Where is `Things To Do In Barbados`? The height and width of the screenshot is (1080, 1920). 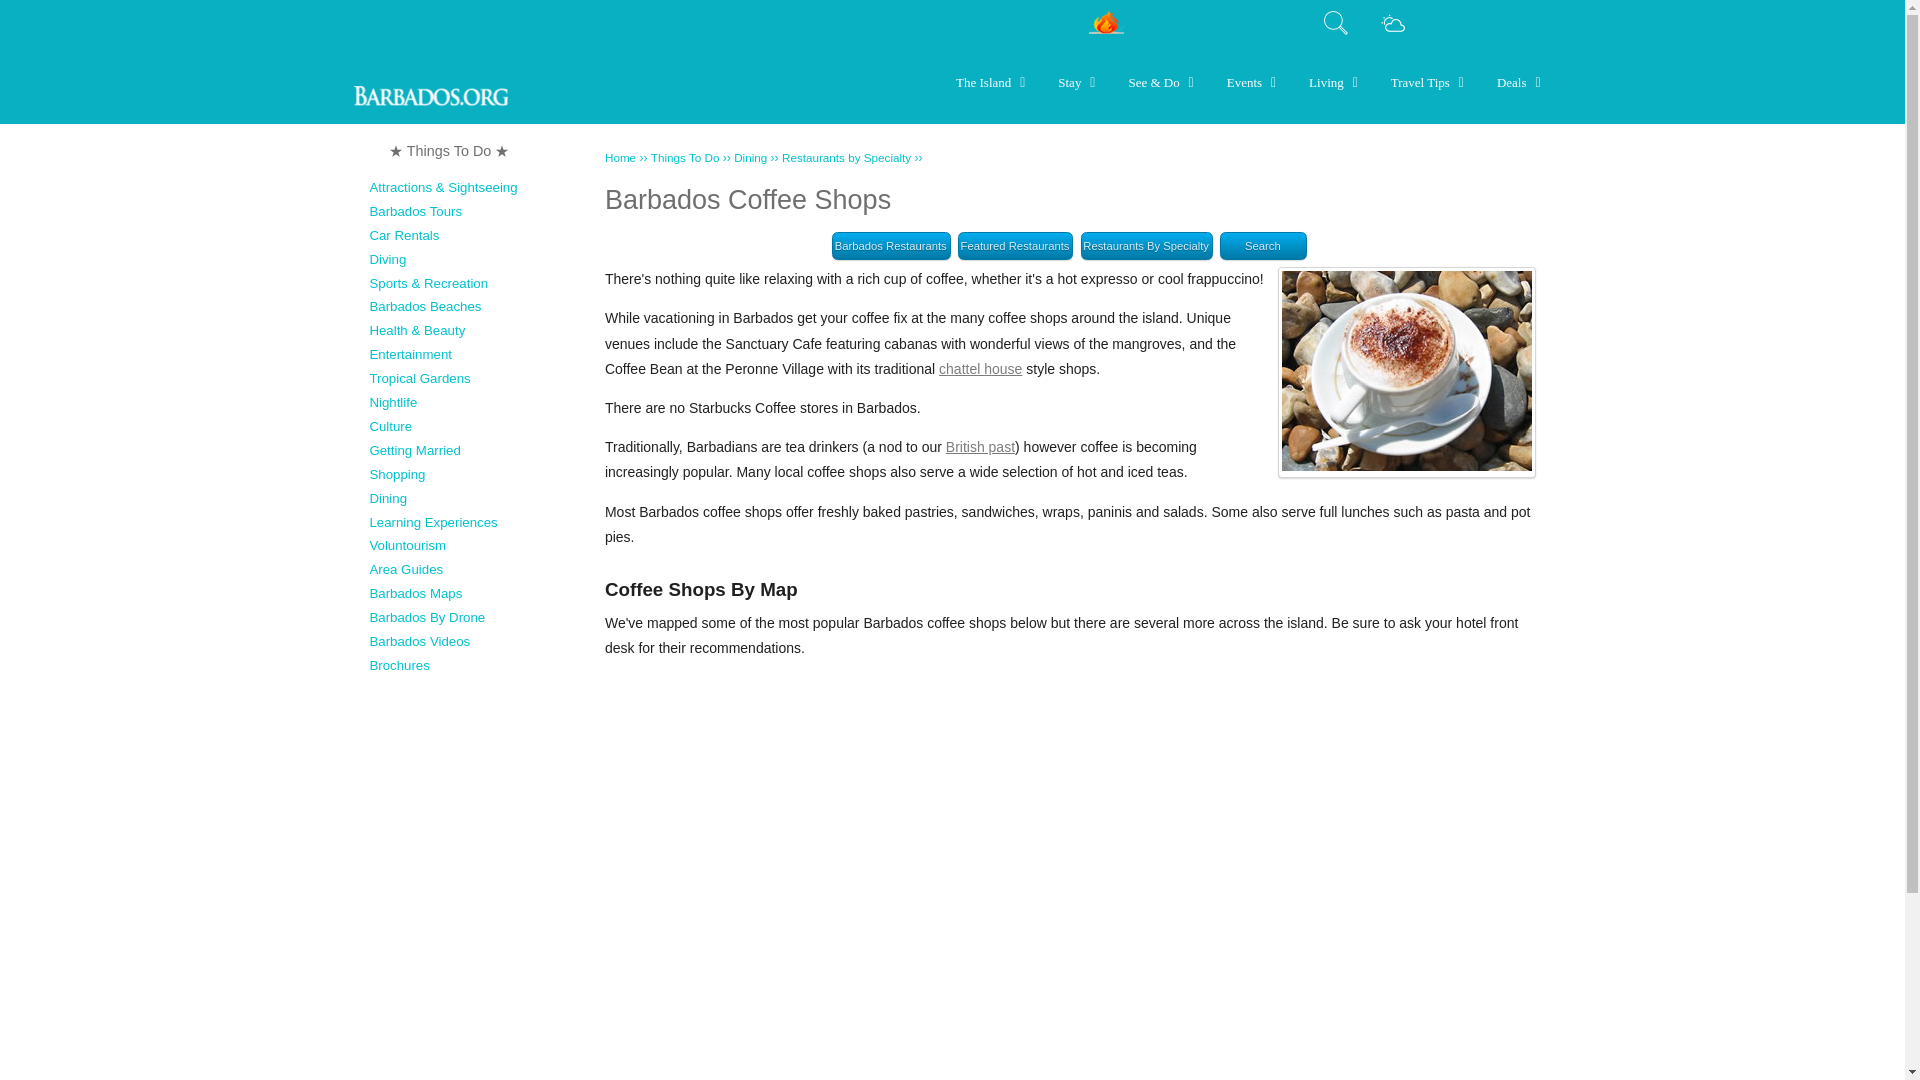
Things To Do In Barbados is located at coordinates (448, 150).